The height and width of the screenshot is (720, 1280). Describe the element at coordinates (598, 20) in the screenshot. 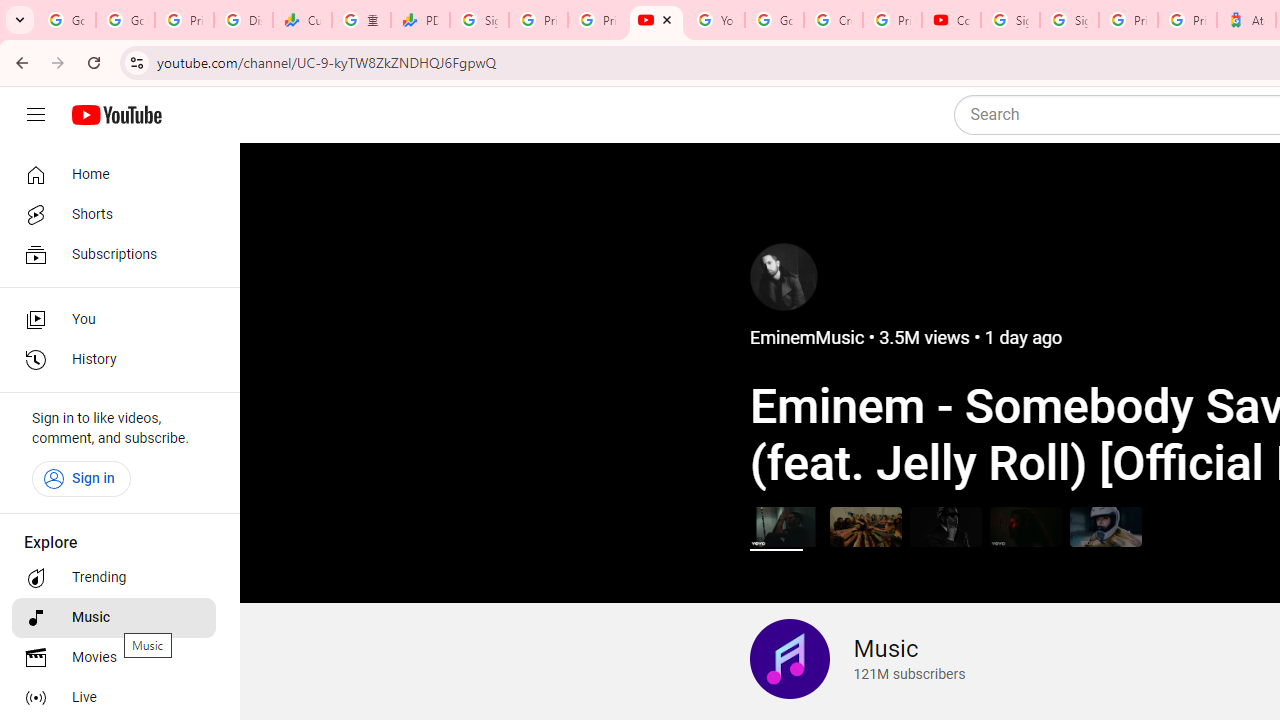

I see `Privacy Checkup` at that location.